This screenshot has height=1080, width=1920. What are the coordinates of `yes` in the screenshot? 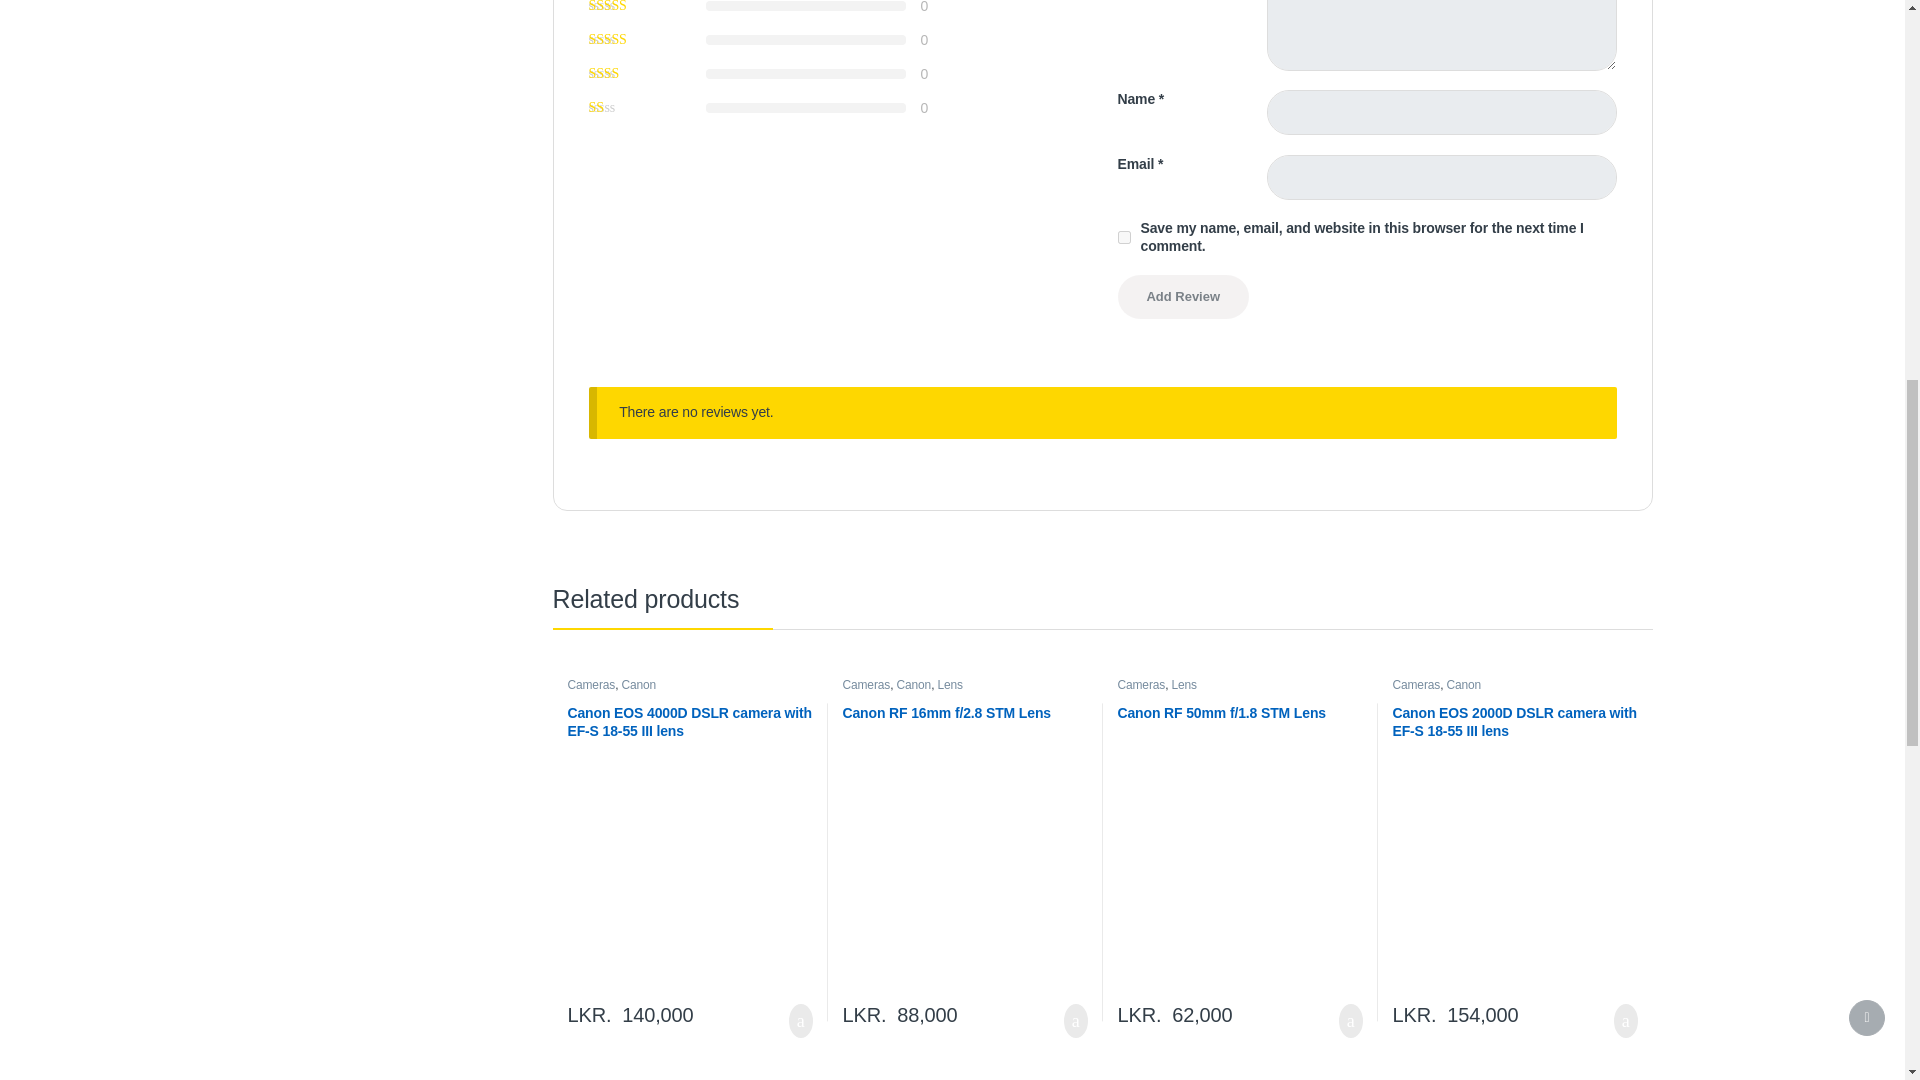 It's located at (1124, 238).